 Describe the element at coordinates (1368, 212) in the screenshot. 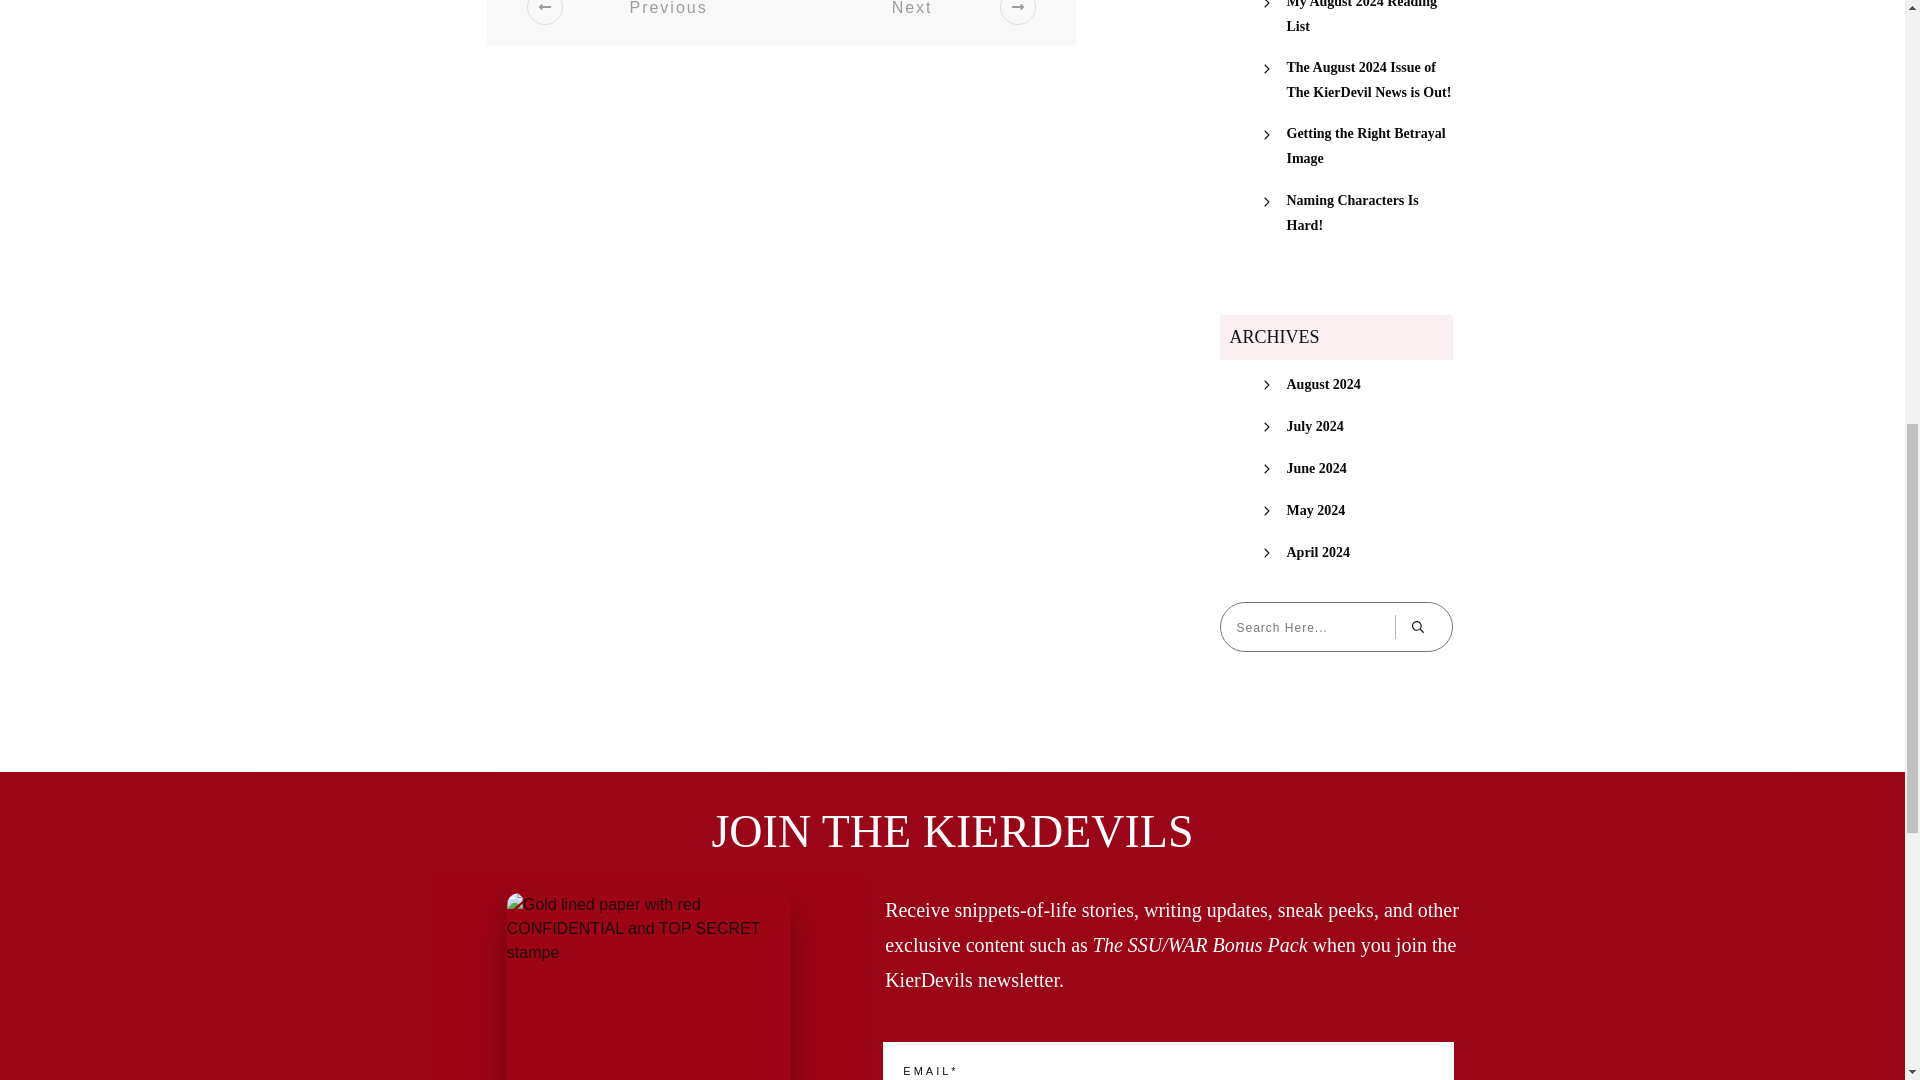

I see `Naming Characters Is Hard!` at that location.